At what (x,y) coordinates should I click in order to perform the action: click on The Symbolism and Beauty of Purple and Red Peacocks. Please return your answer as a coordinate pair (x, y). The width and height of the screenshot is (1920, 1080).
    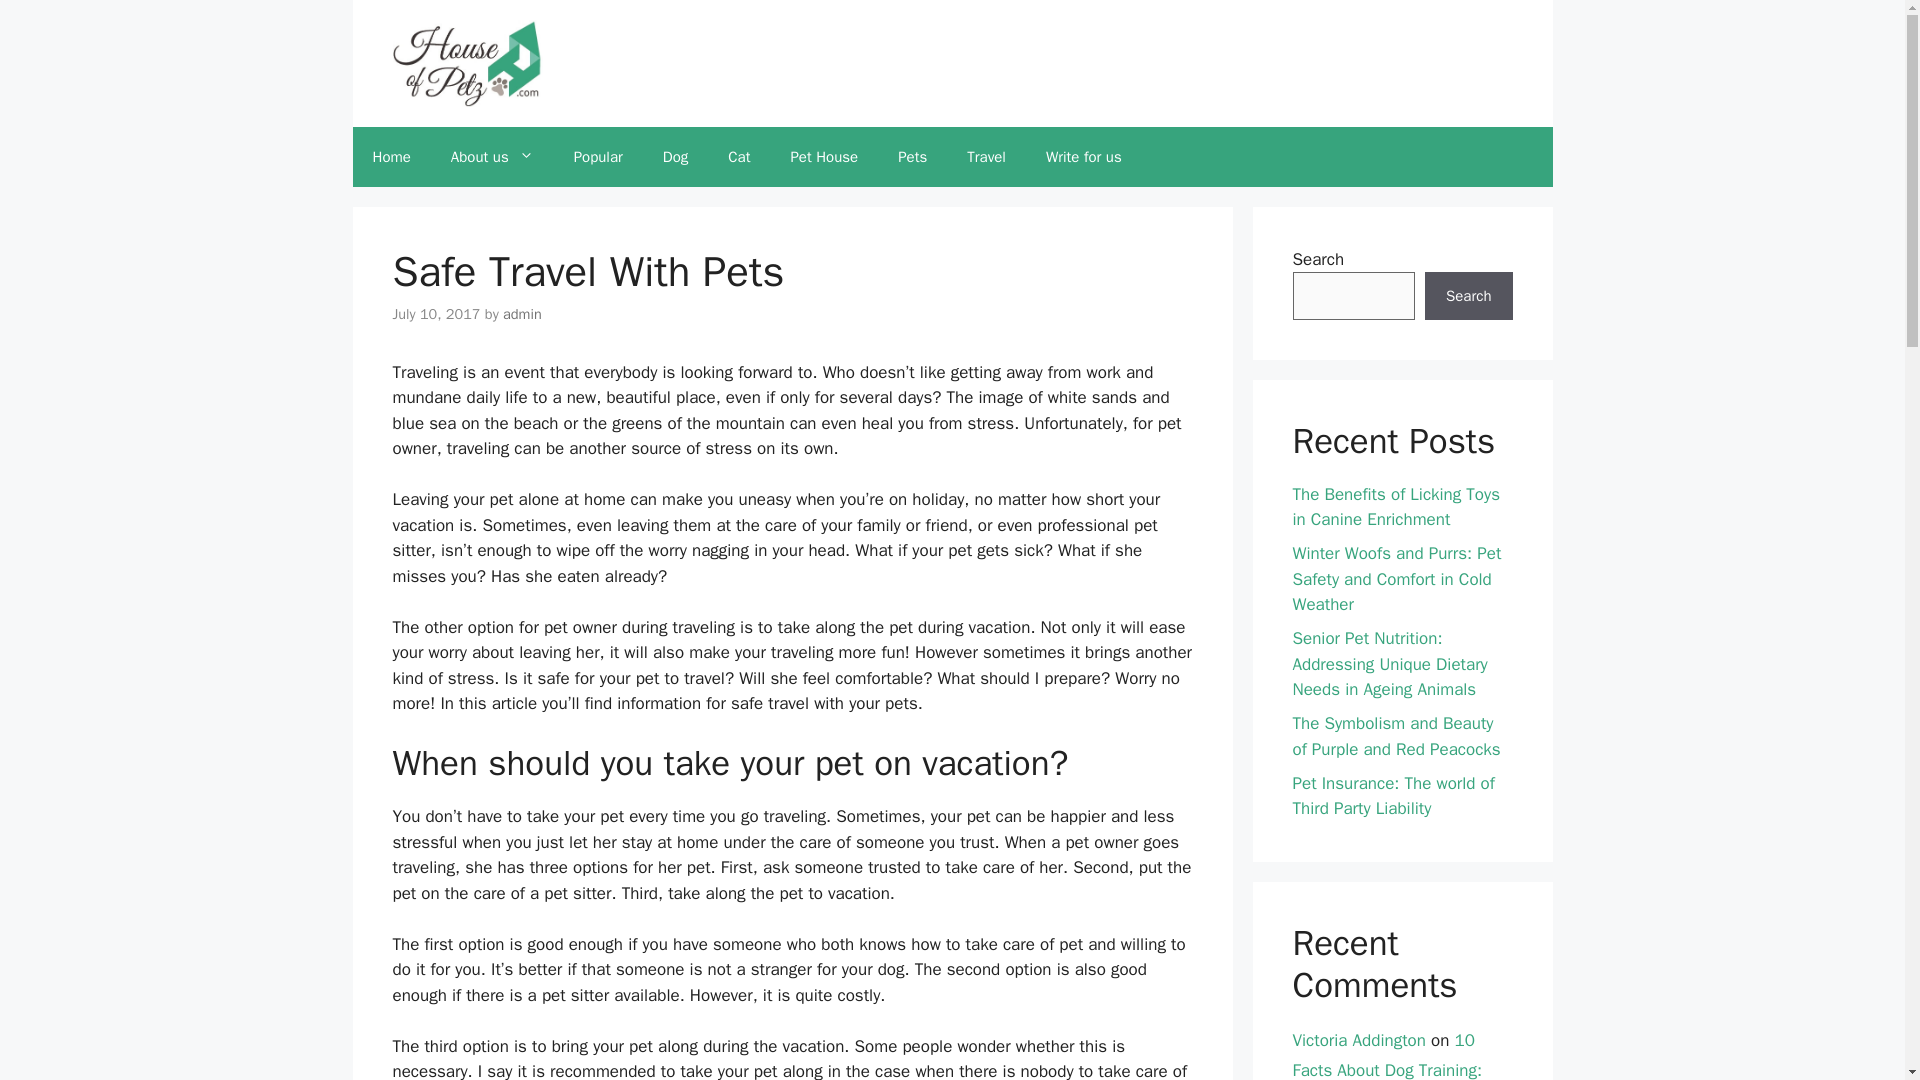
    Looking at the image, I should click on (1396, 736).